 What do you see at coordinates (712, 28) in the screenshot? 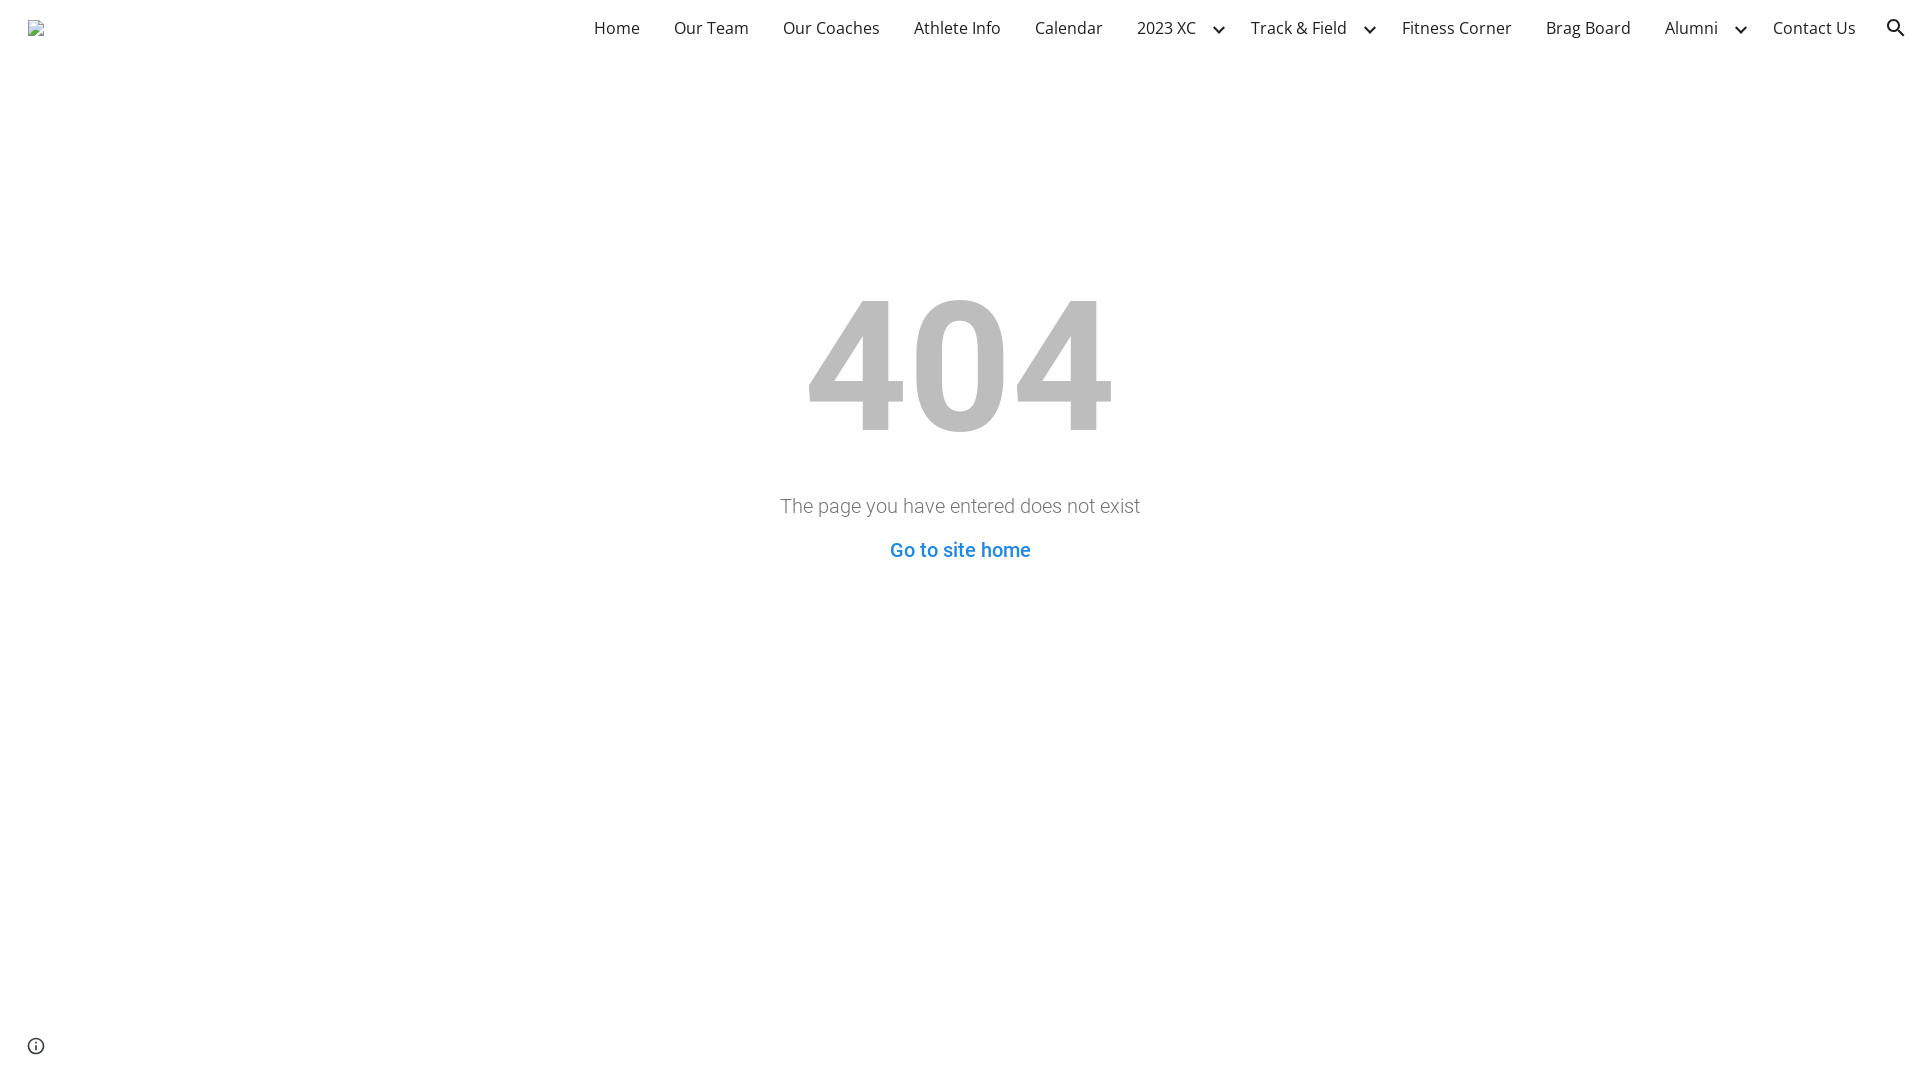
I see `Our Team` at bounding box center [712, 28].